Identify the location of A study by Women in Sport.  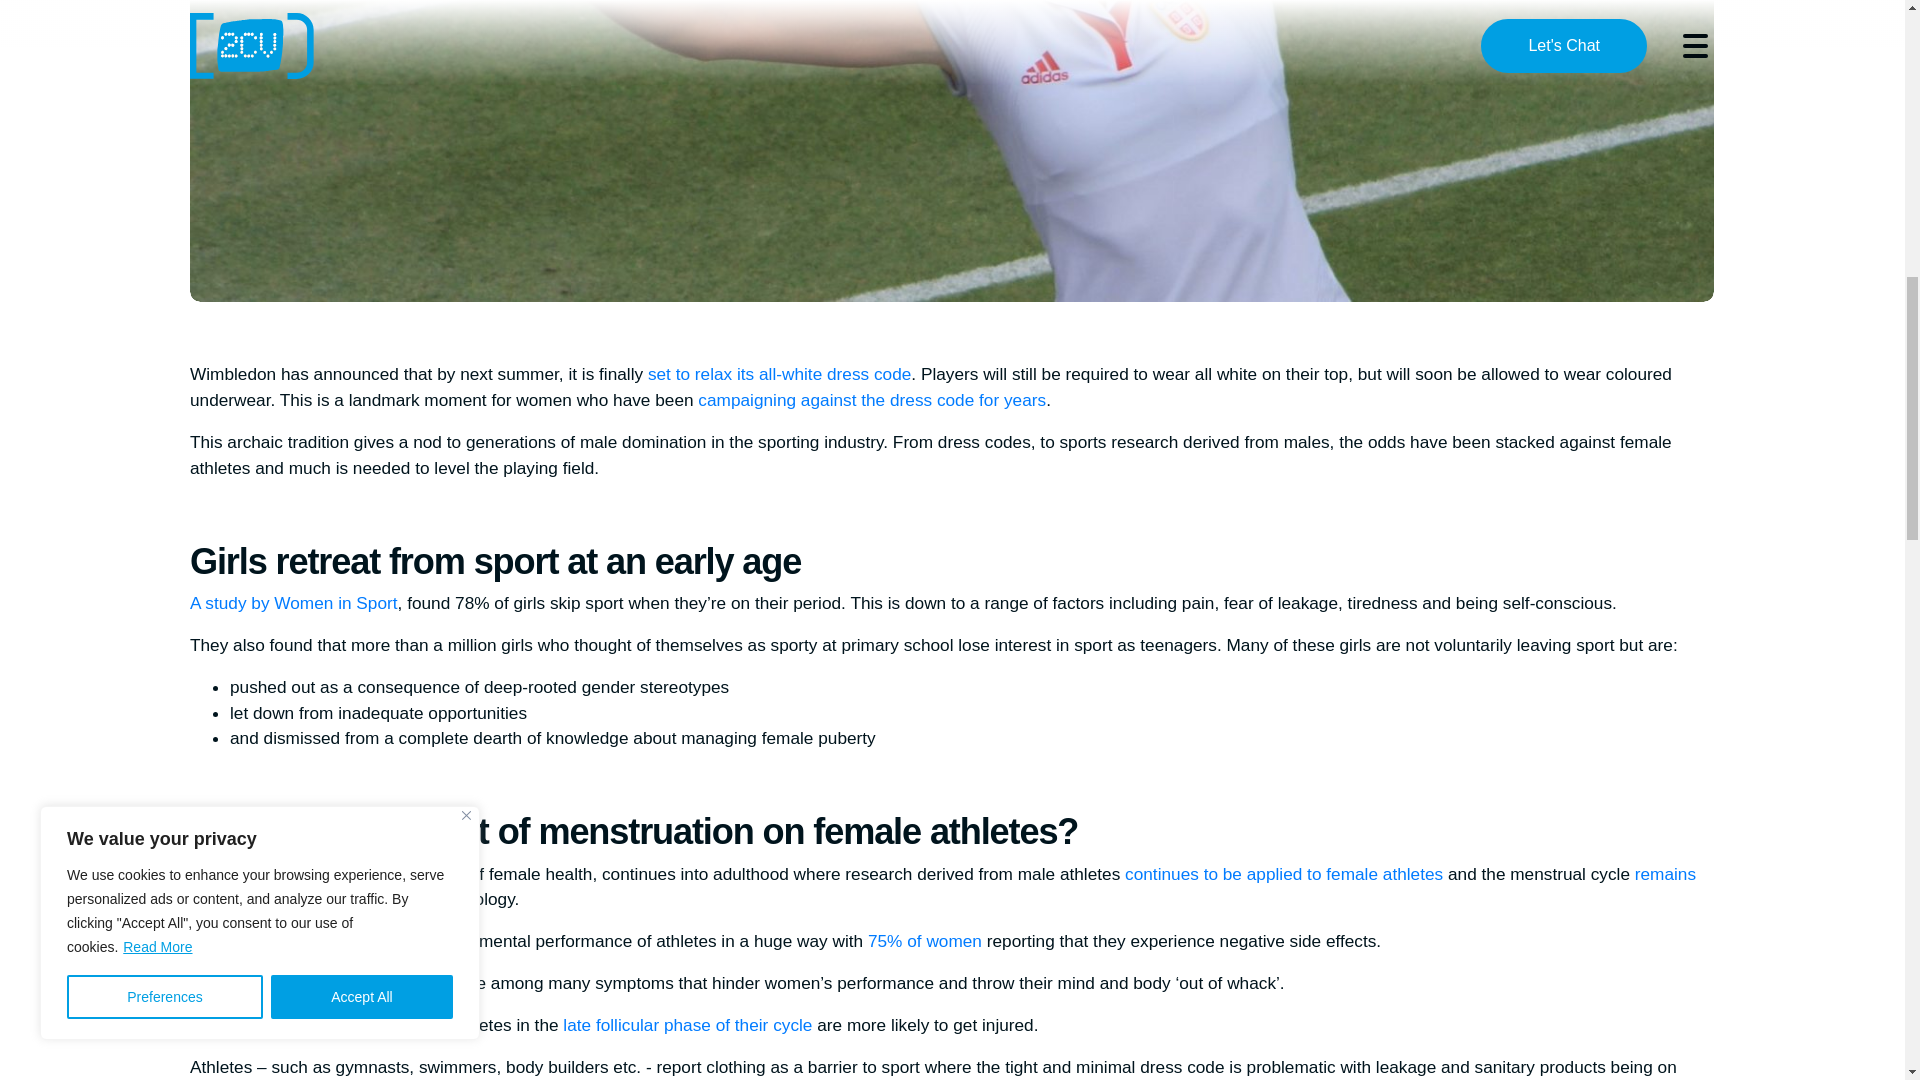
(294, 602).